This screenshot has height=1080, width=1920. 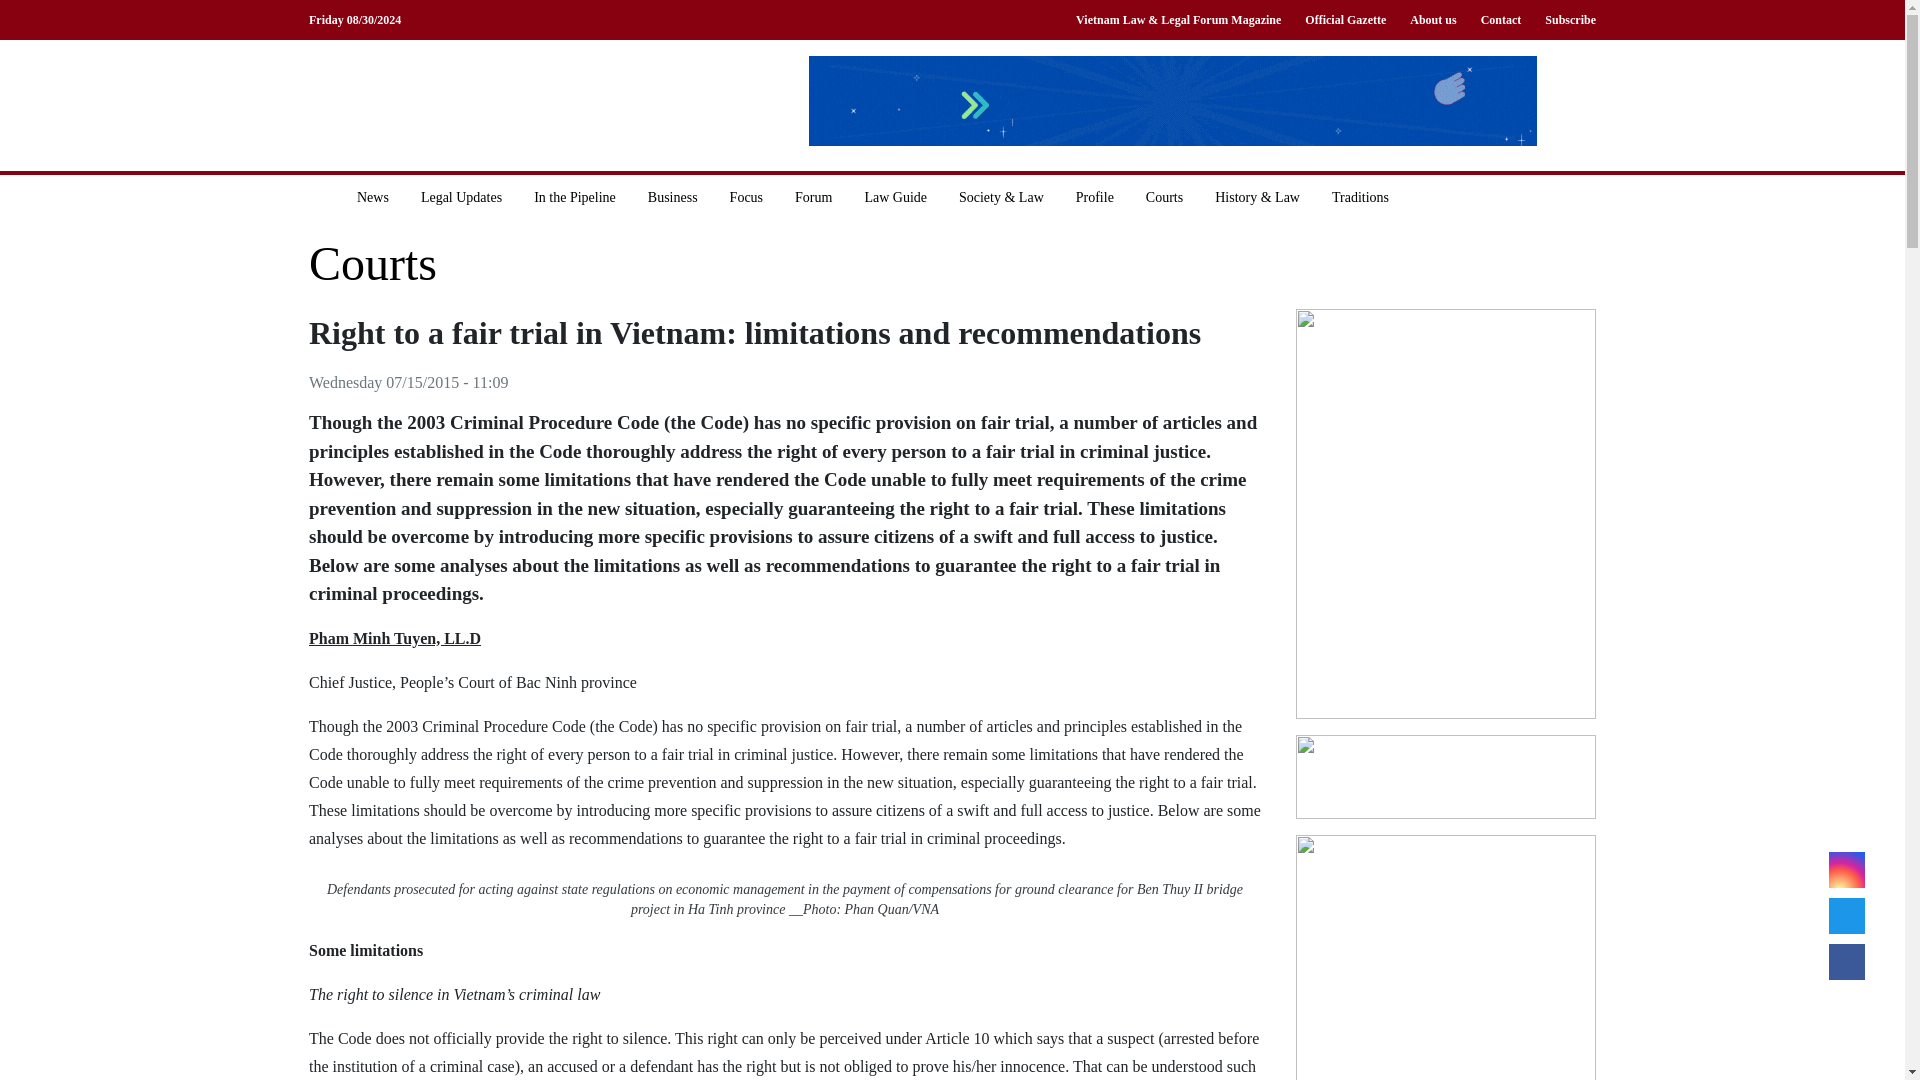 What do you see at coordinates (1580, 197) in the screenshot?
I see `humburger` at bounding box center [1580, 197].